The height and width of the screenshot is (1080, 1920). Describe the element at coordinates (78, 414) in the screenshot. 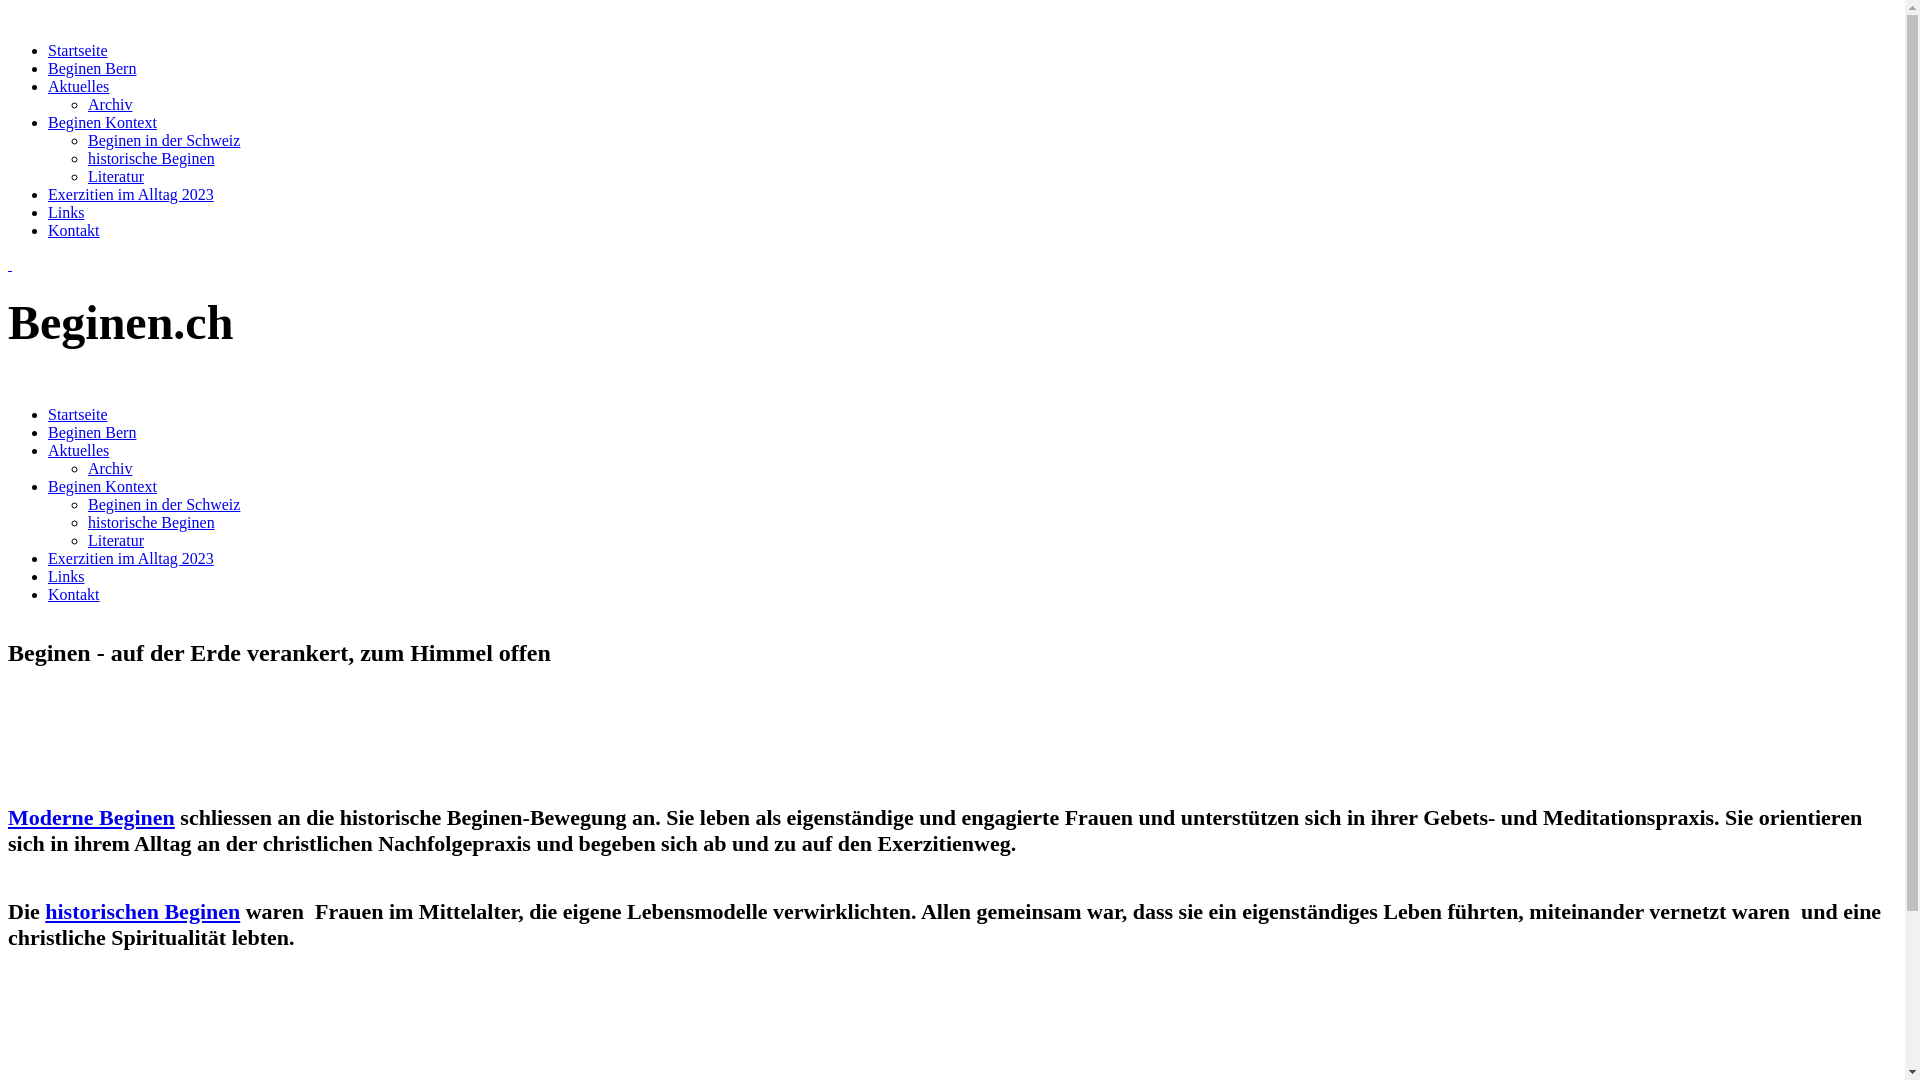

I see `Startseite` at that location.